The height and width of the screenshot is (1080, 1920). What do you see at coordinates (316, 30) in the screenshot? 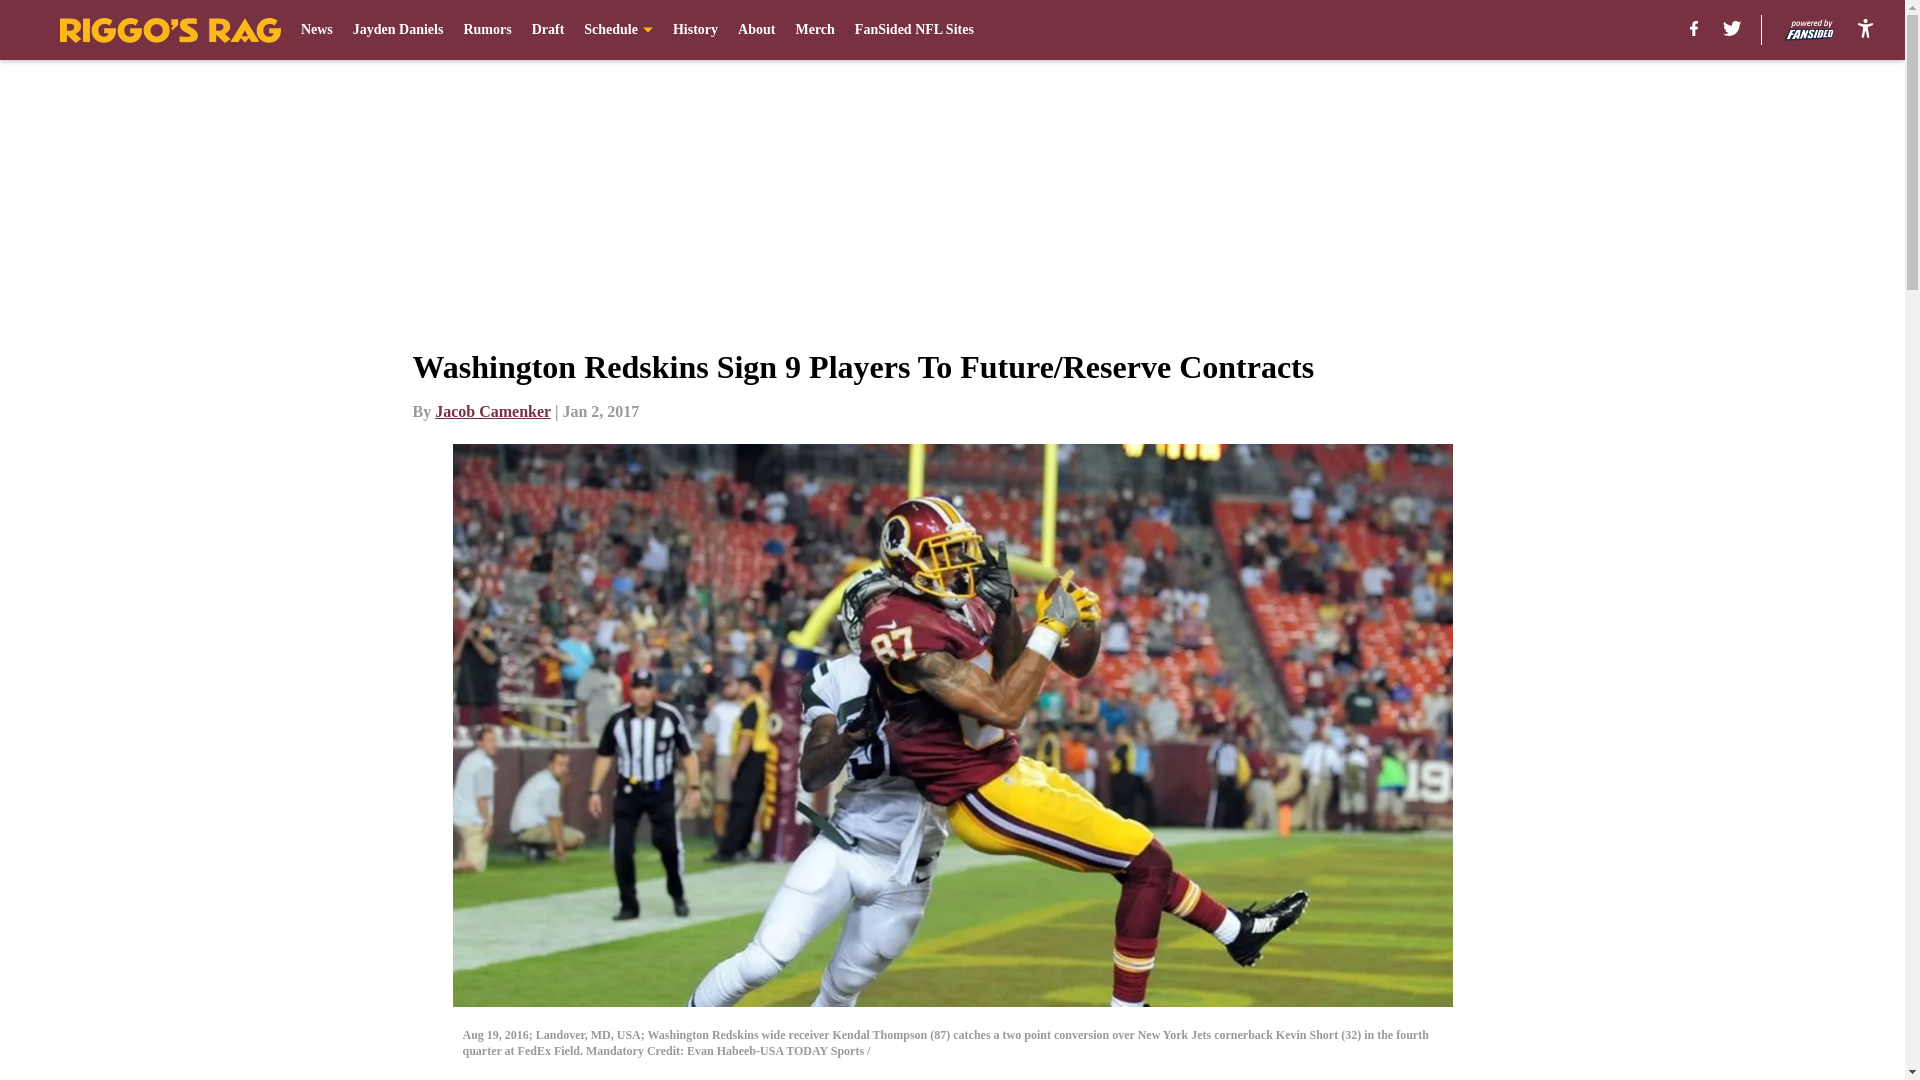
I see `News` at bounding box center [316, 30].